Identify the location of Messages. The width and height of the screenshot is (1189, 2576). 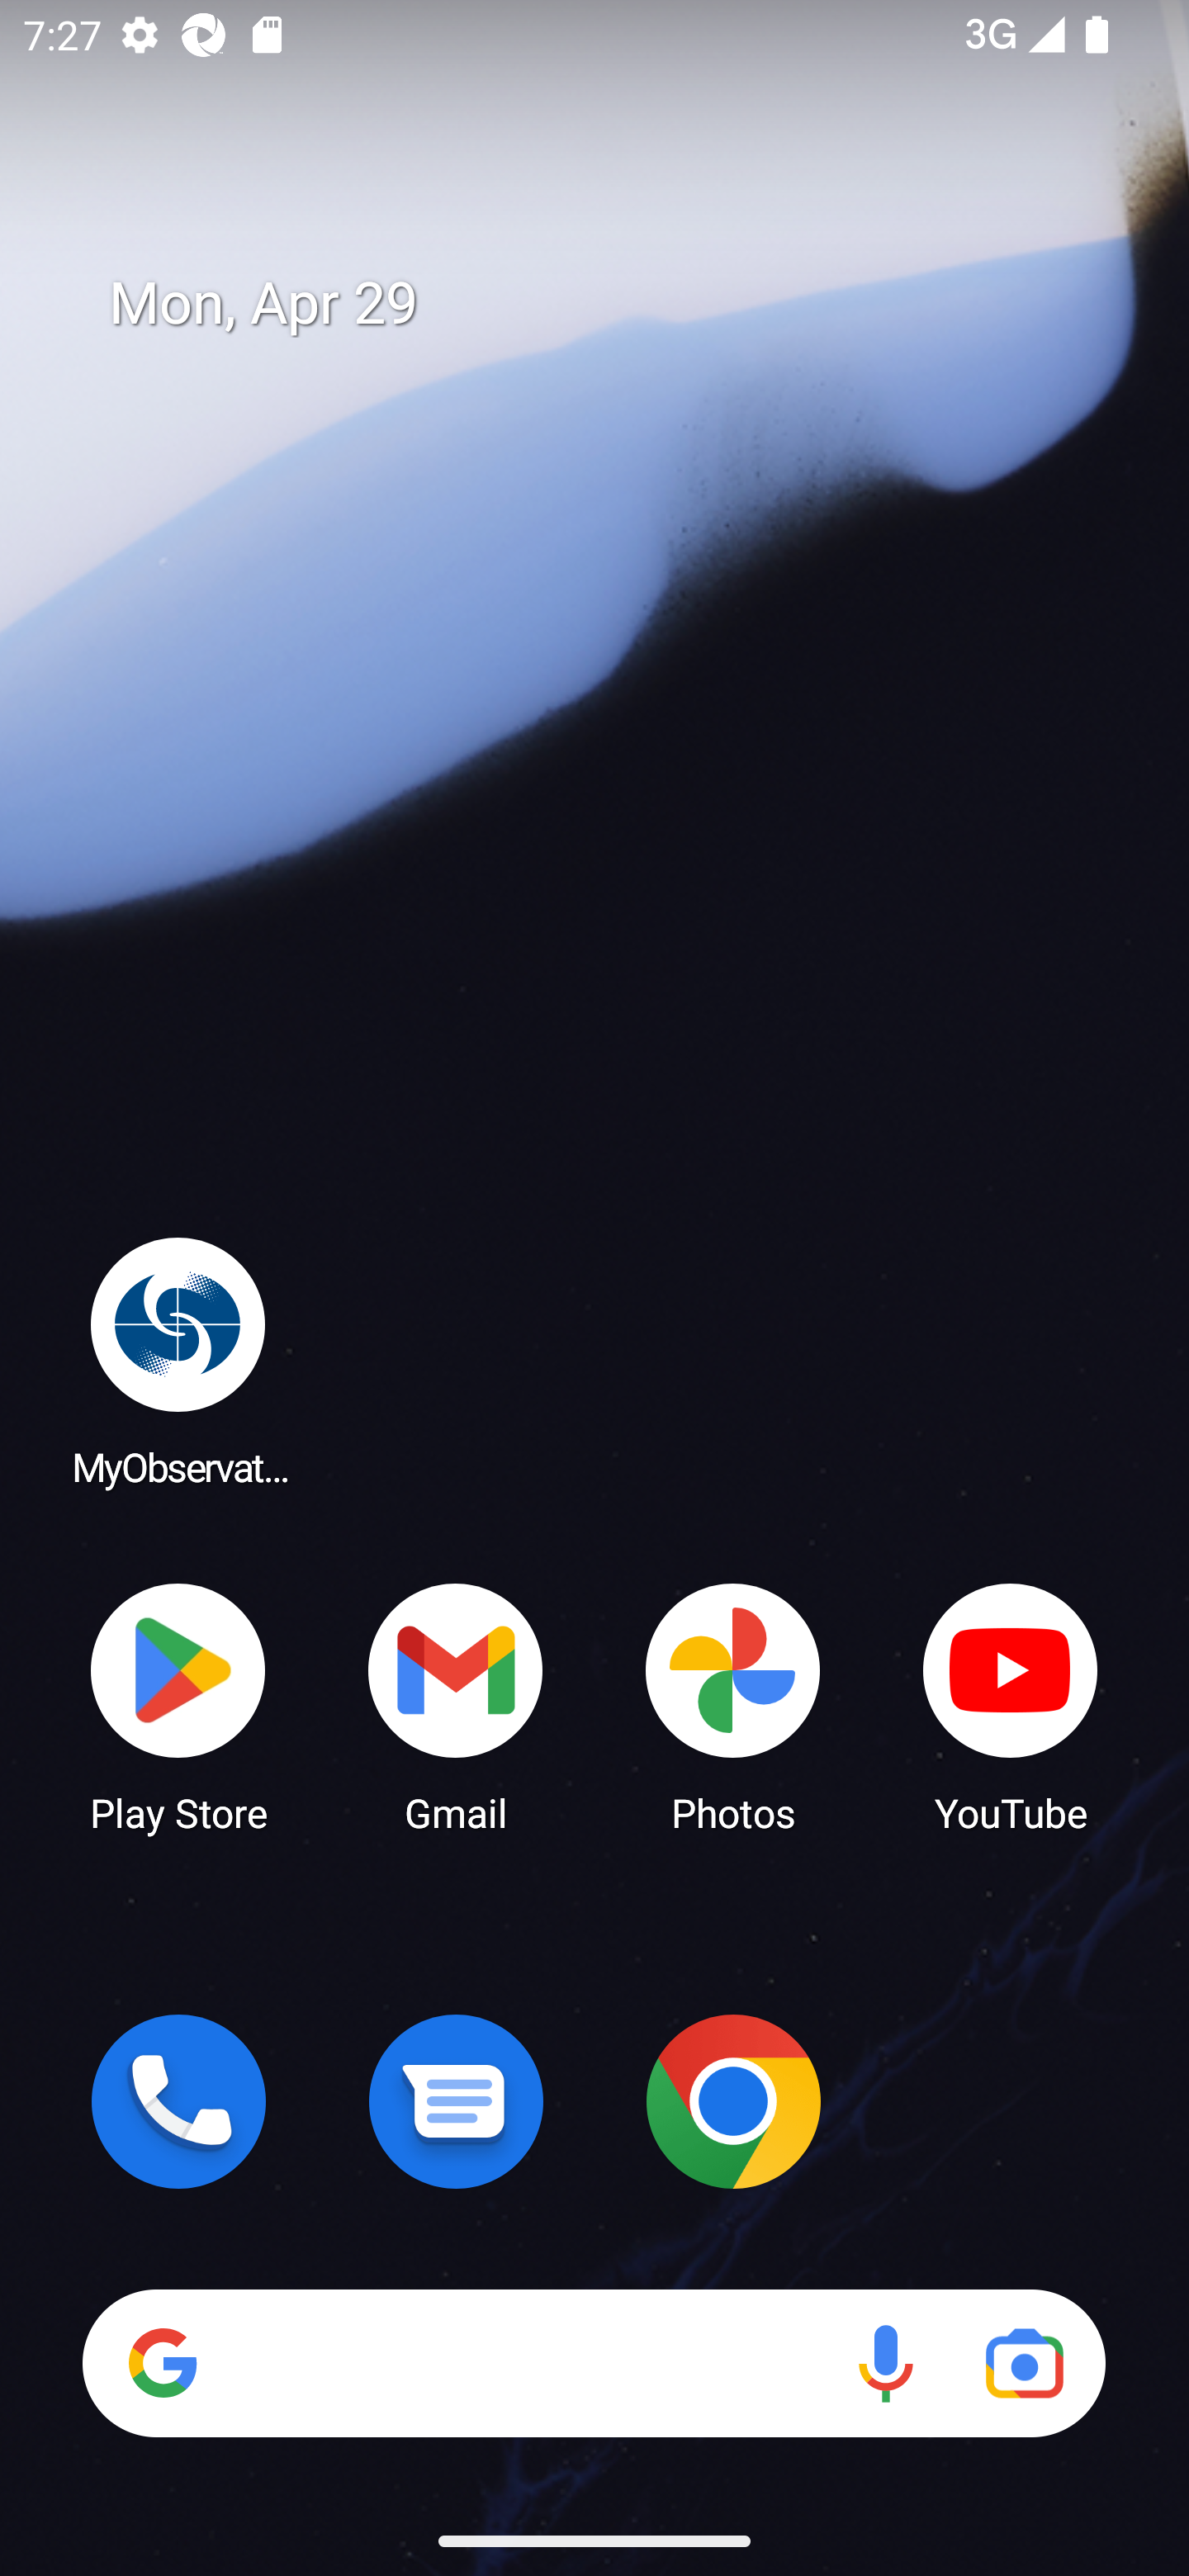
(456, 2101).